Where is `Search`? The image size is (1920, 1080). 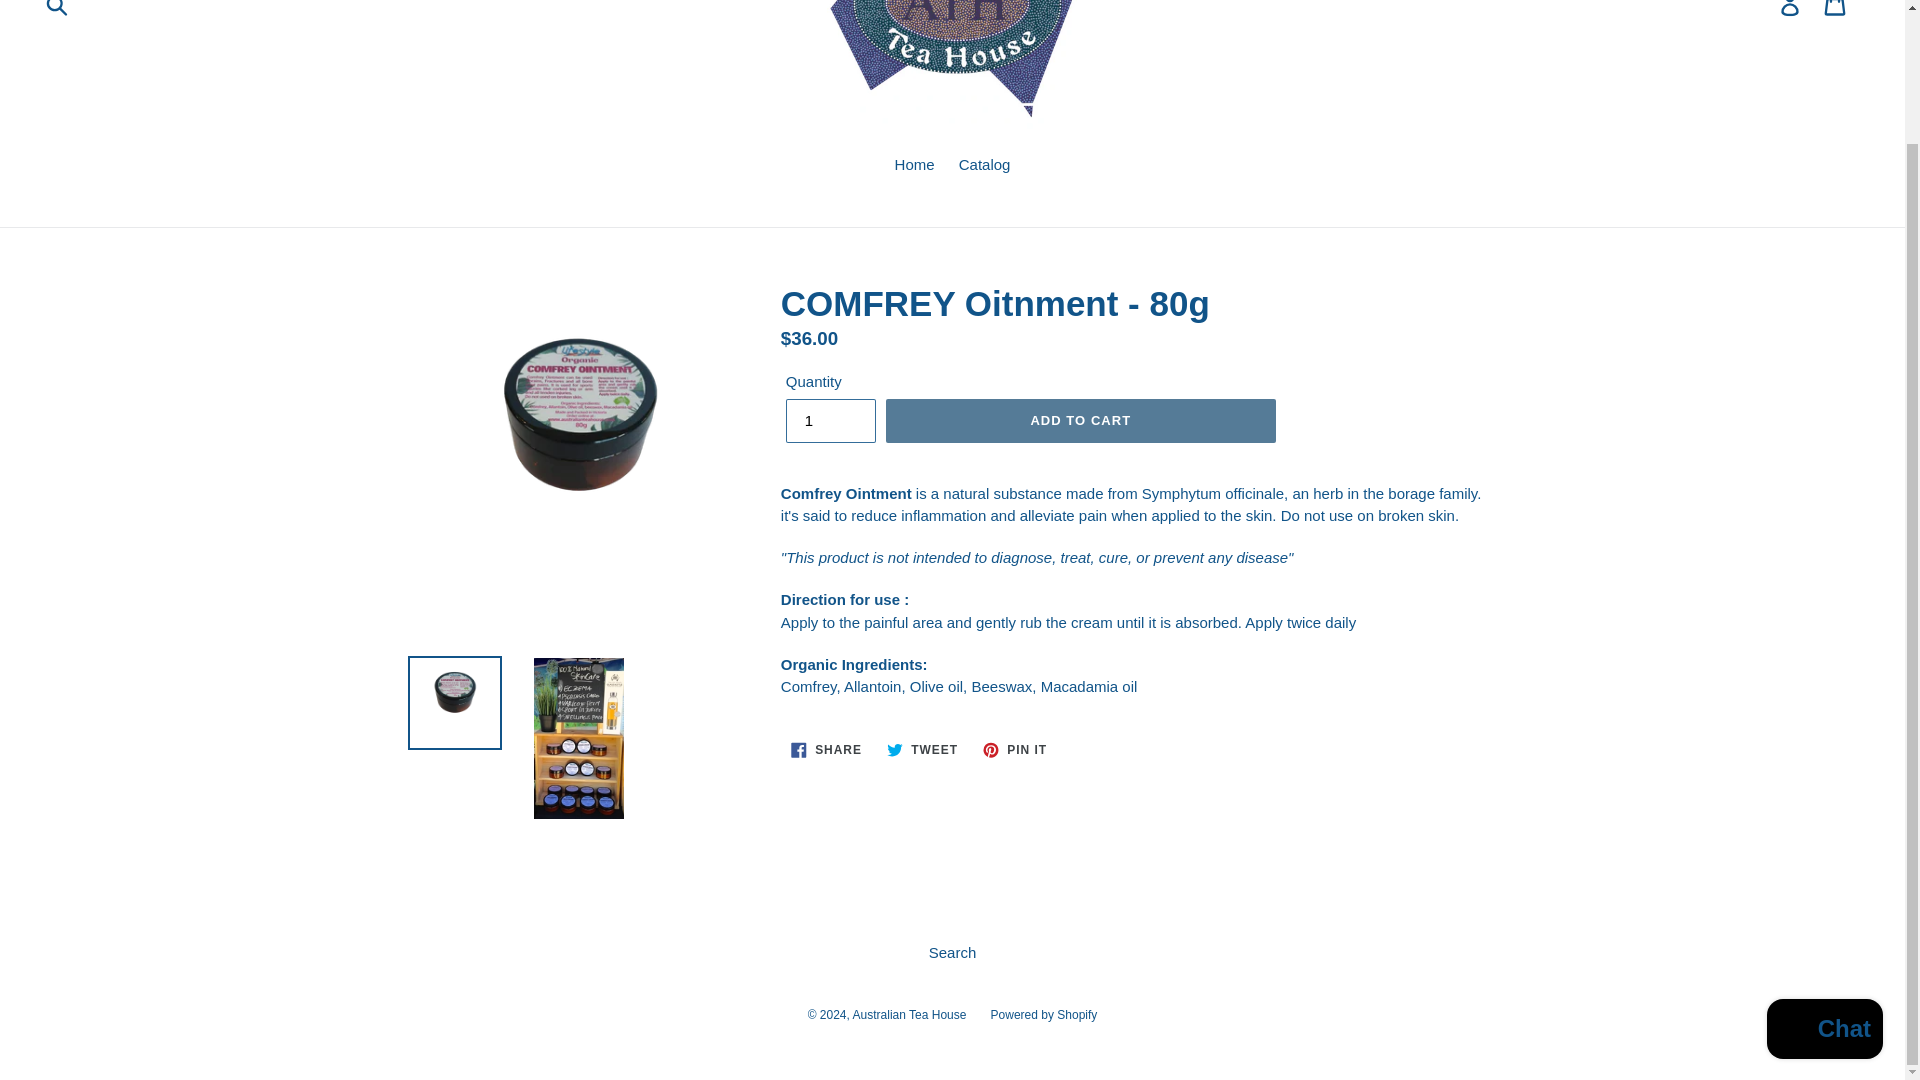
Search is located at coordinates (910, 1014).